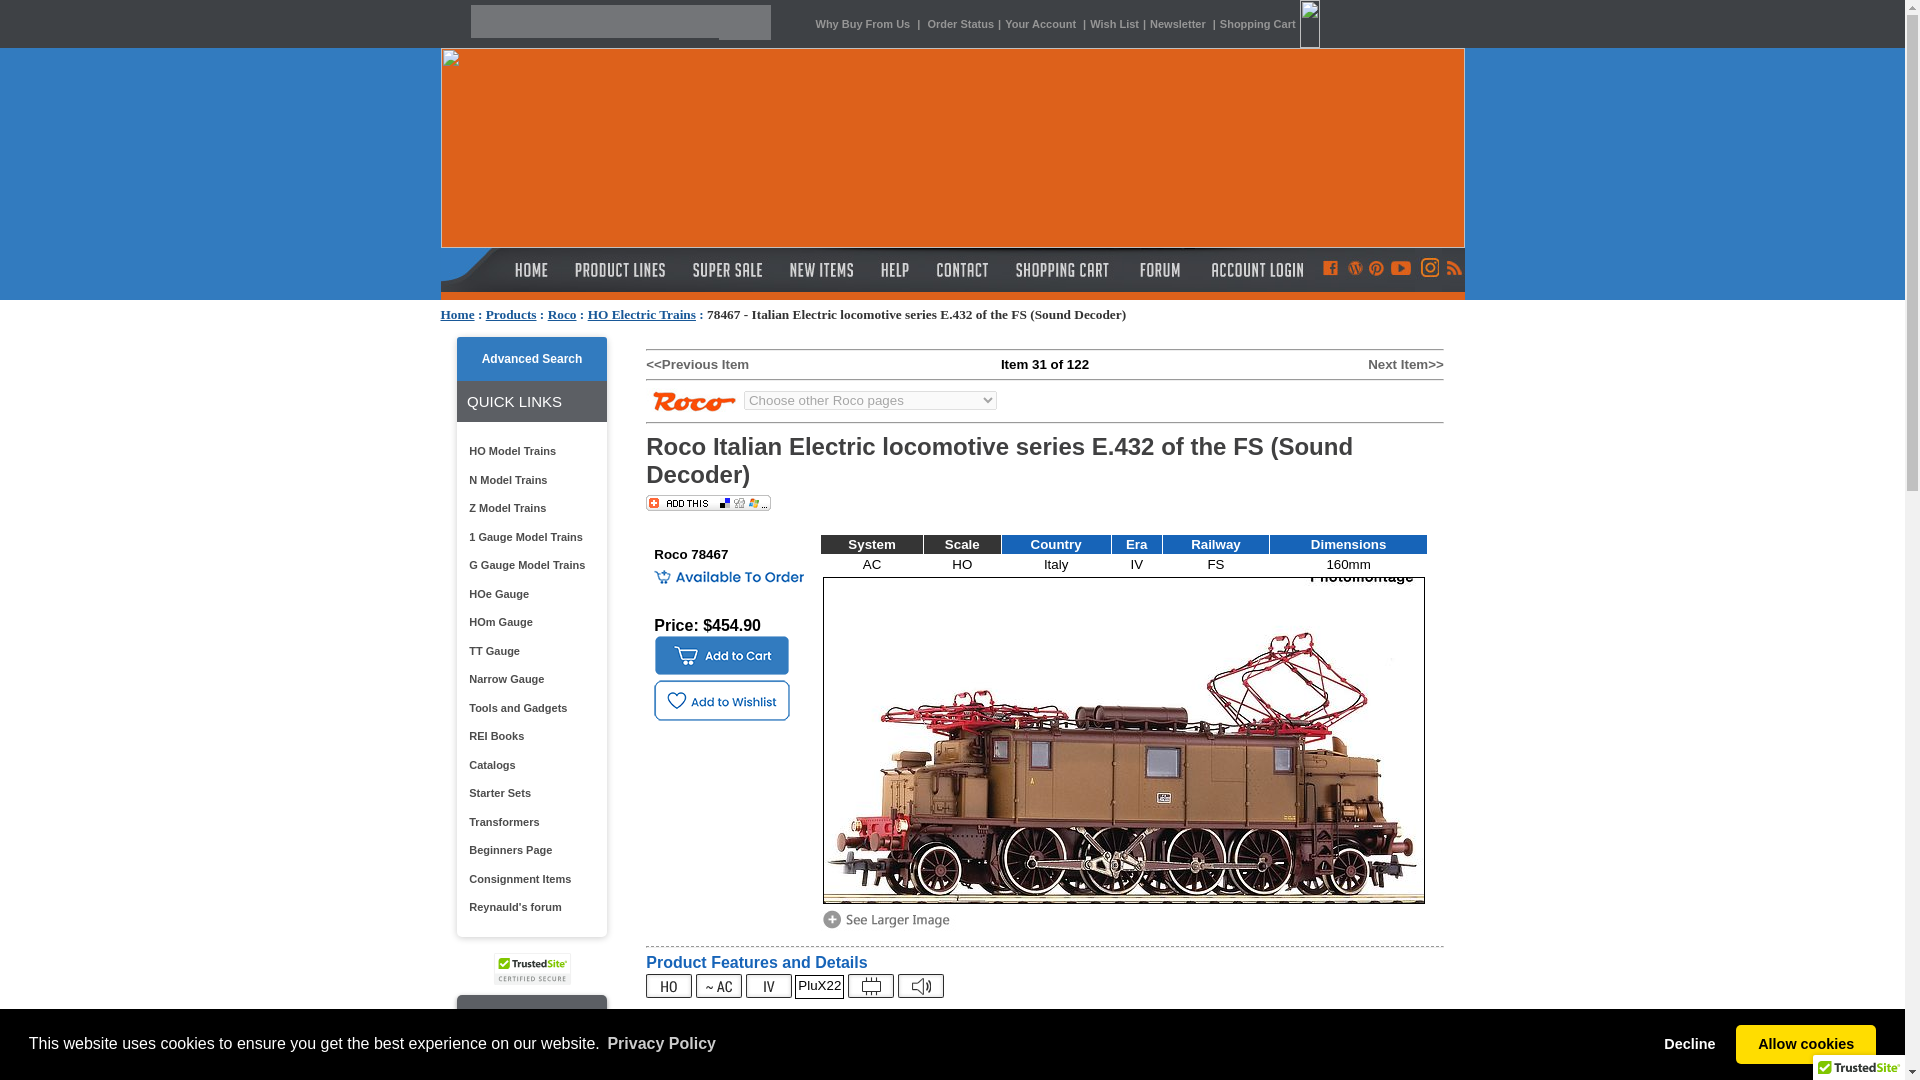  What do you see at coordinates (1272, 24) in the screenshot?
I see `Shopping Cart` at bounding box center [1272, 24].